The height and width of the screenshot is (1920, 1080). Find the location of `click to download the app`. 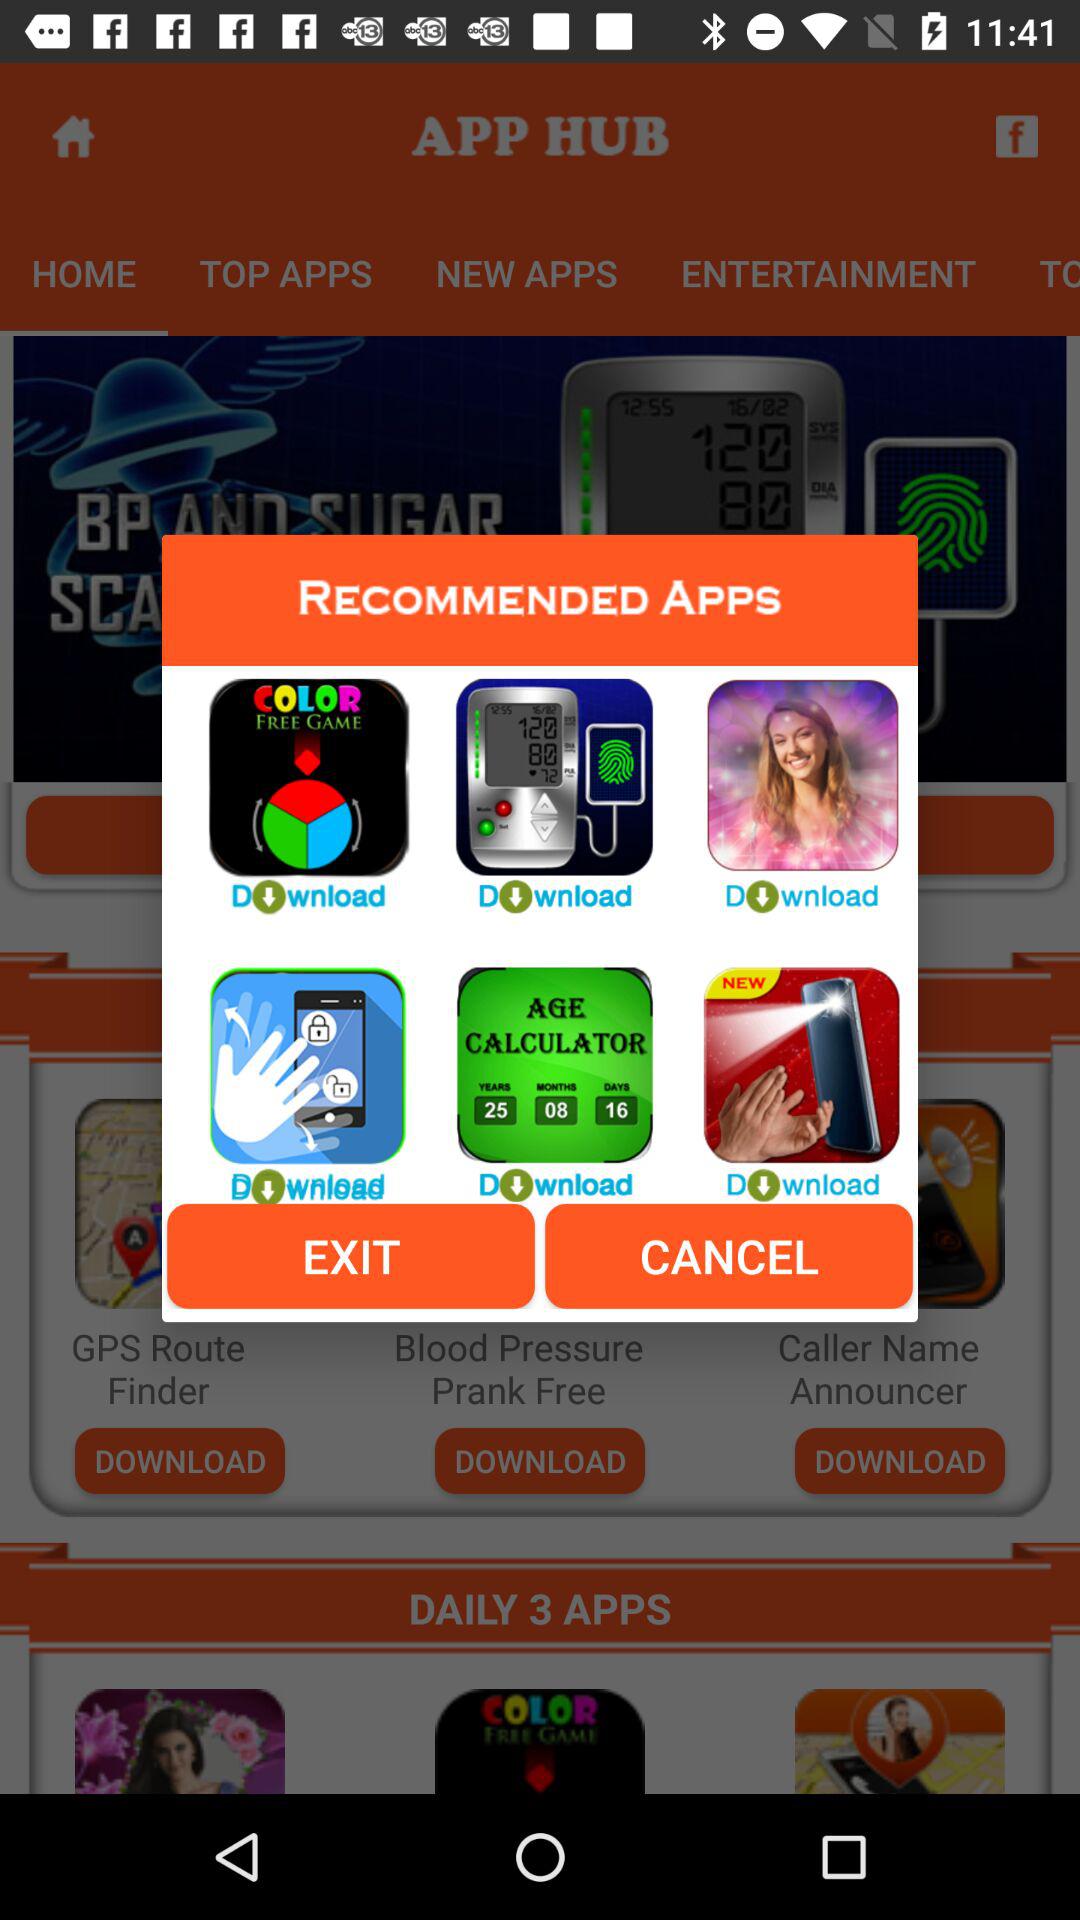

click to download the app is located at coordinates (540, 784).